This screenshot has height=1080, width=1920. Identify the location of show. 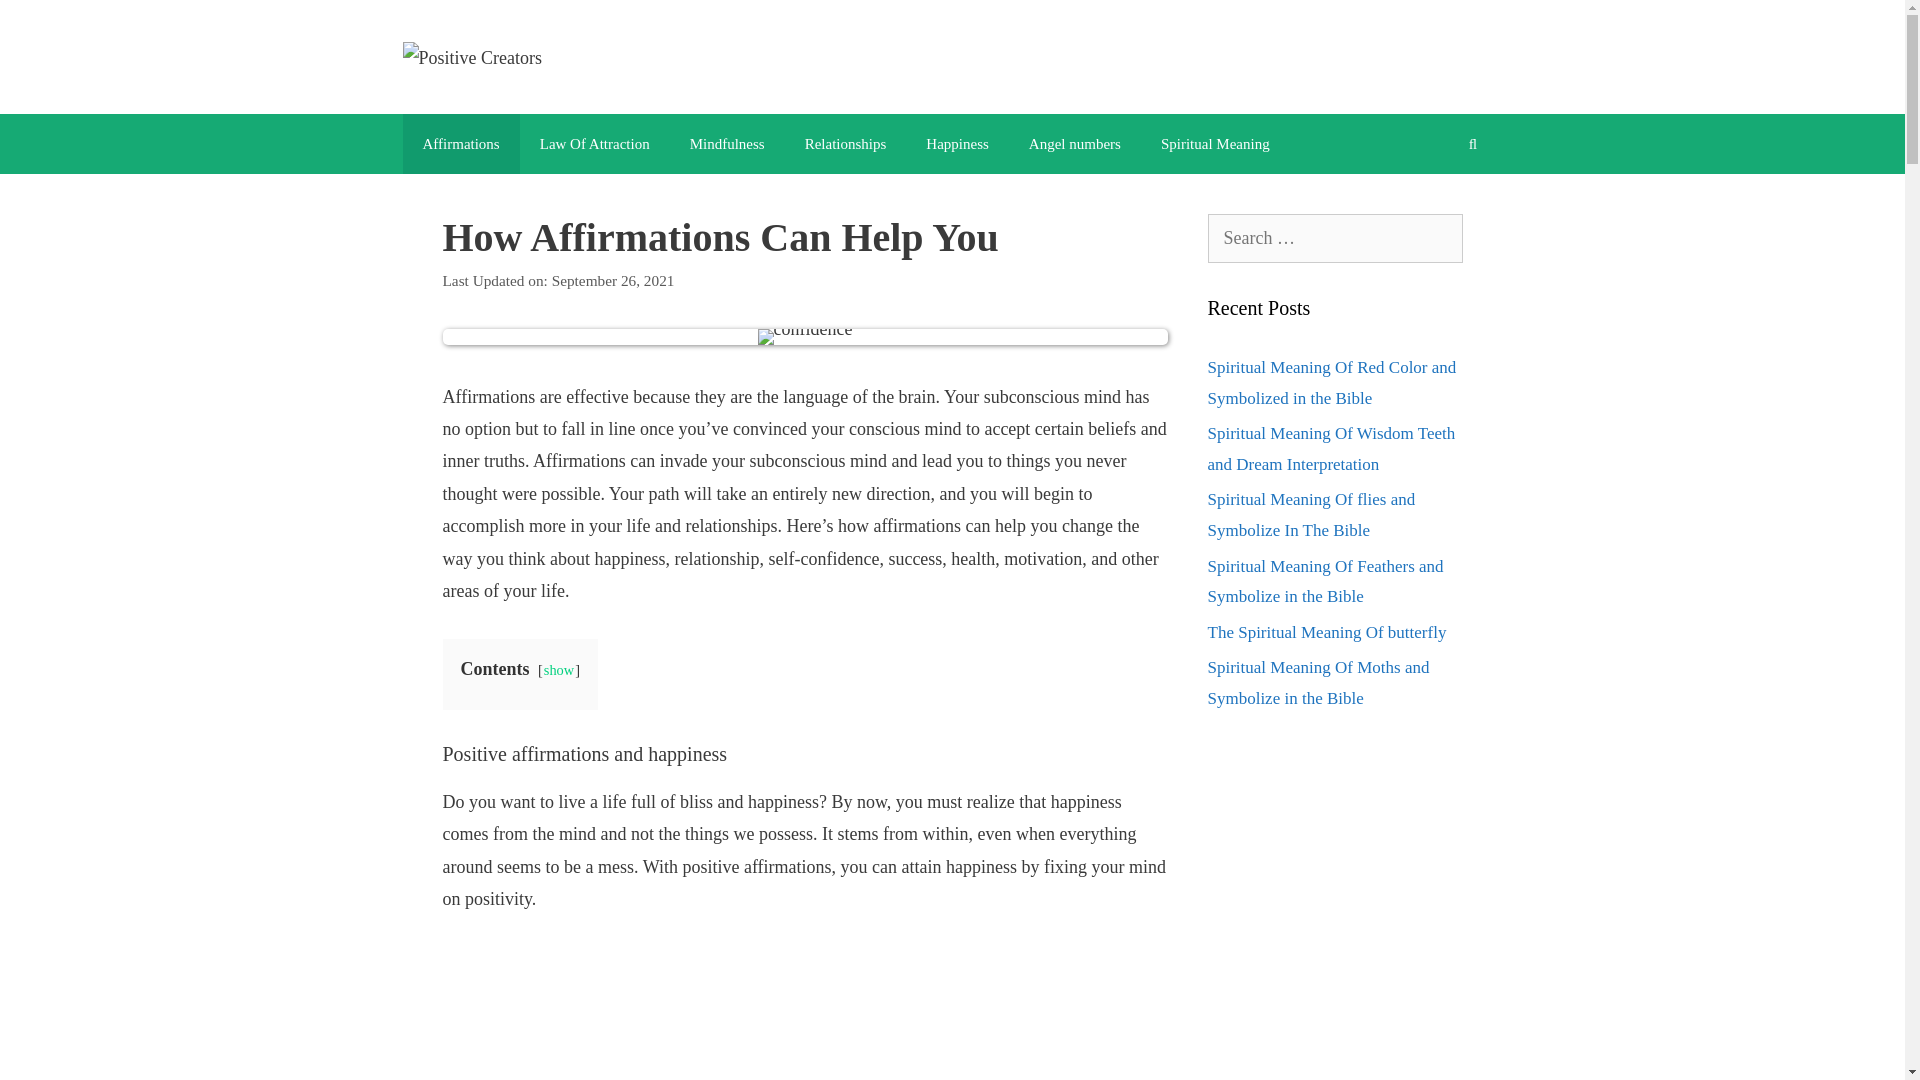
(558, 670).